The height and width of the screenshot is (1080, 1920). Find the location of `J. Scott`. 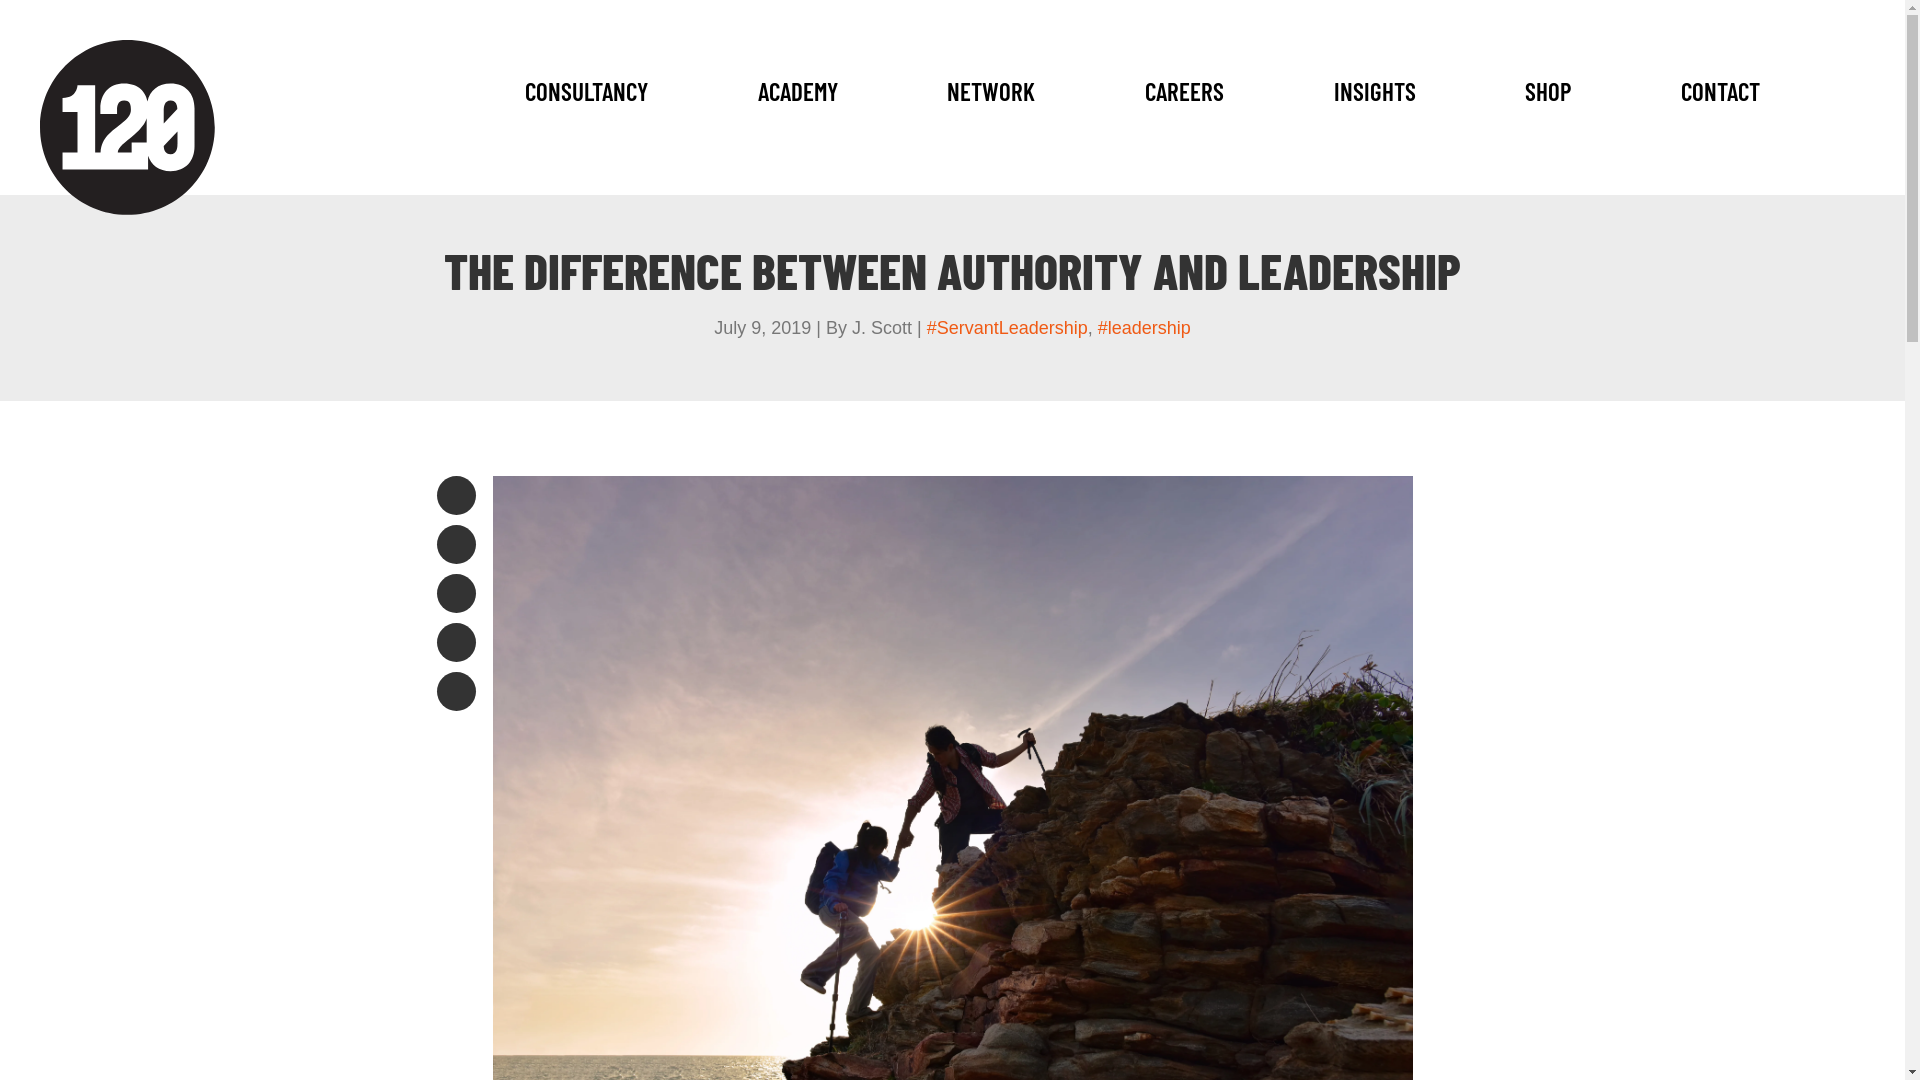

J. Scott is located at coordinates (882, 328).